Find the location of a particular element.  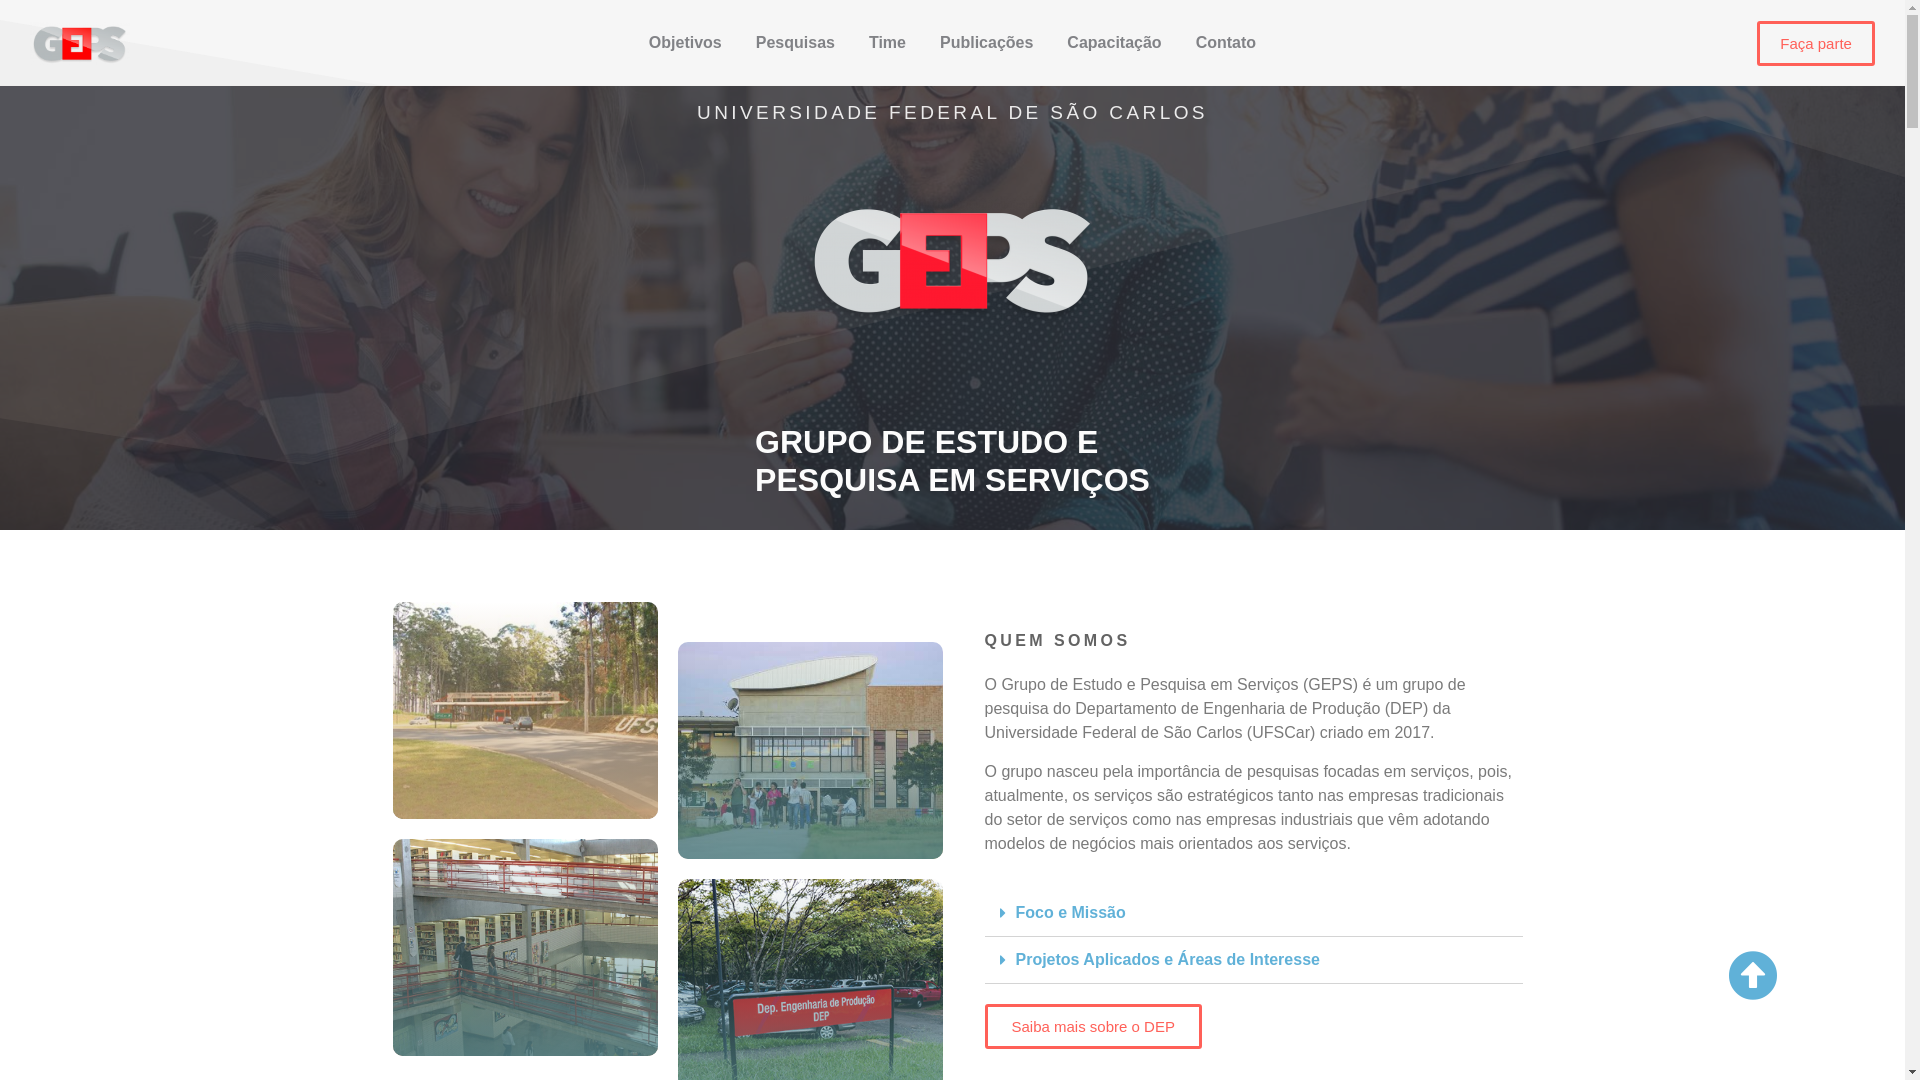

Contato is located at coordinates (1226, 43).